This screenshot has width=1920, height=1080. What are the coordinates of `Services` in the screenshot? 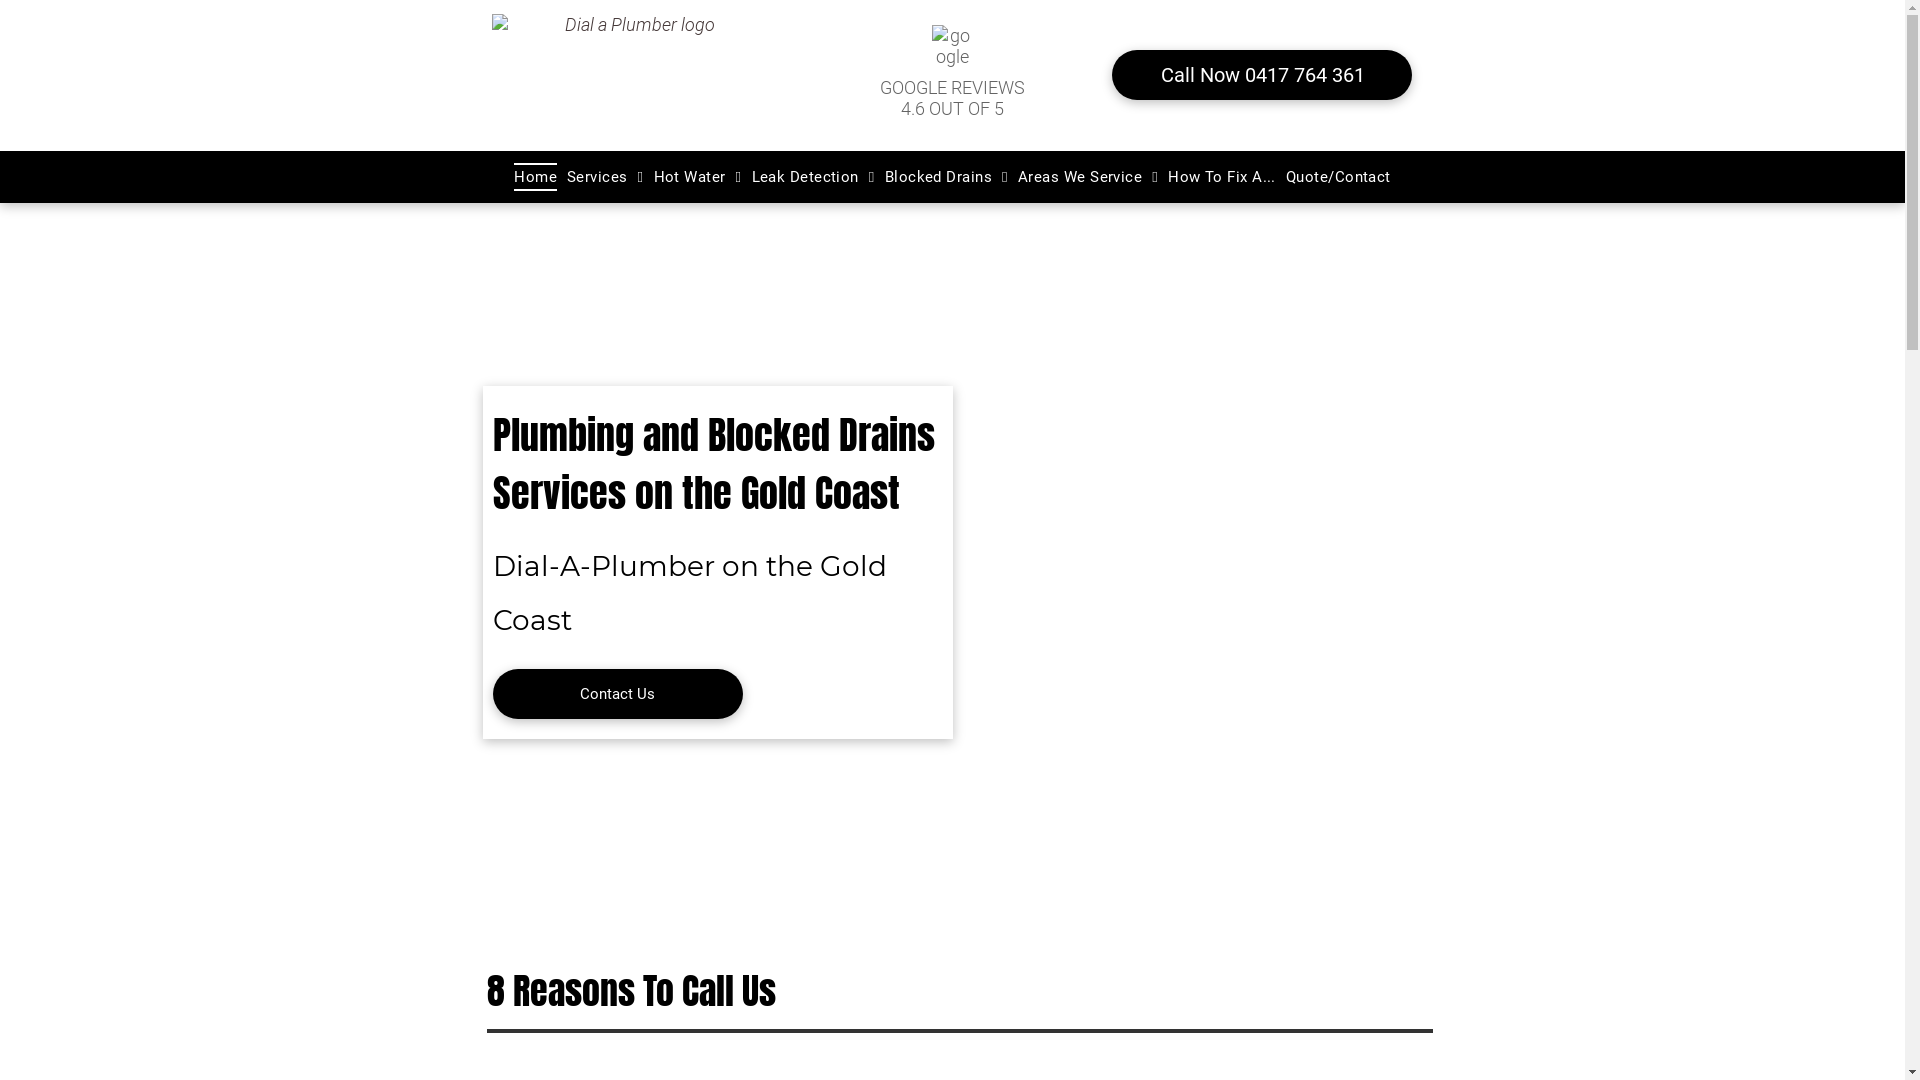 It's located at (606, 177).